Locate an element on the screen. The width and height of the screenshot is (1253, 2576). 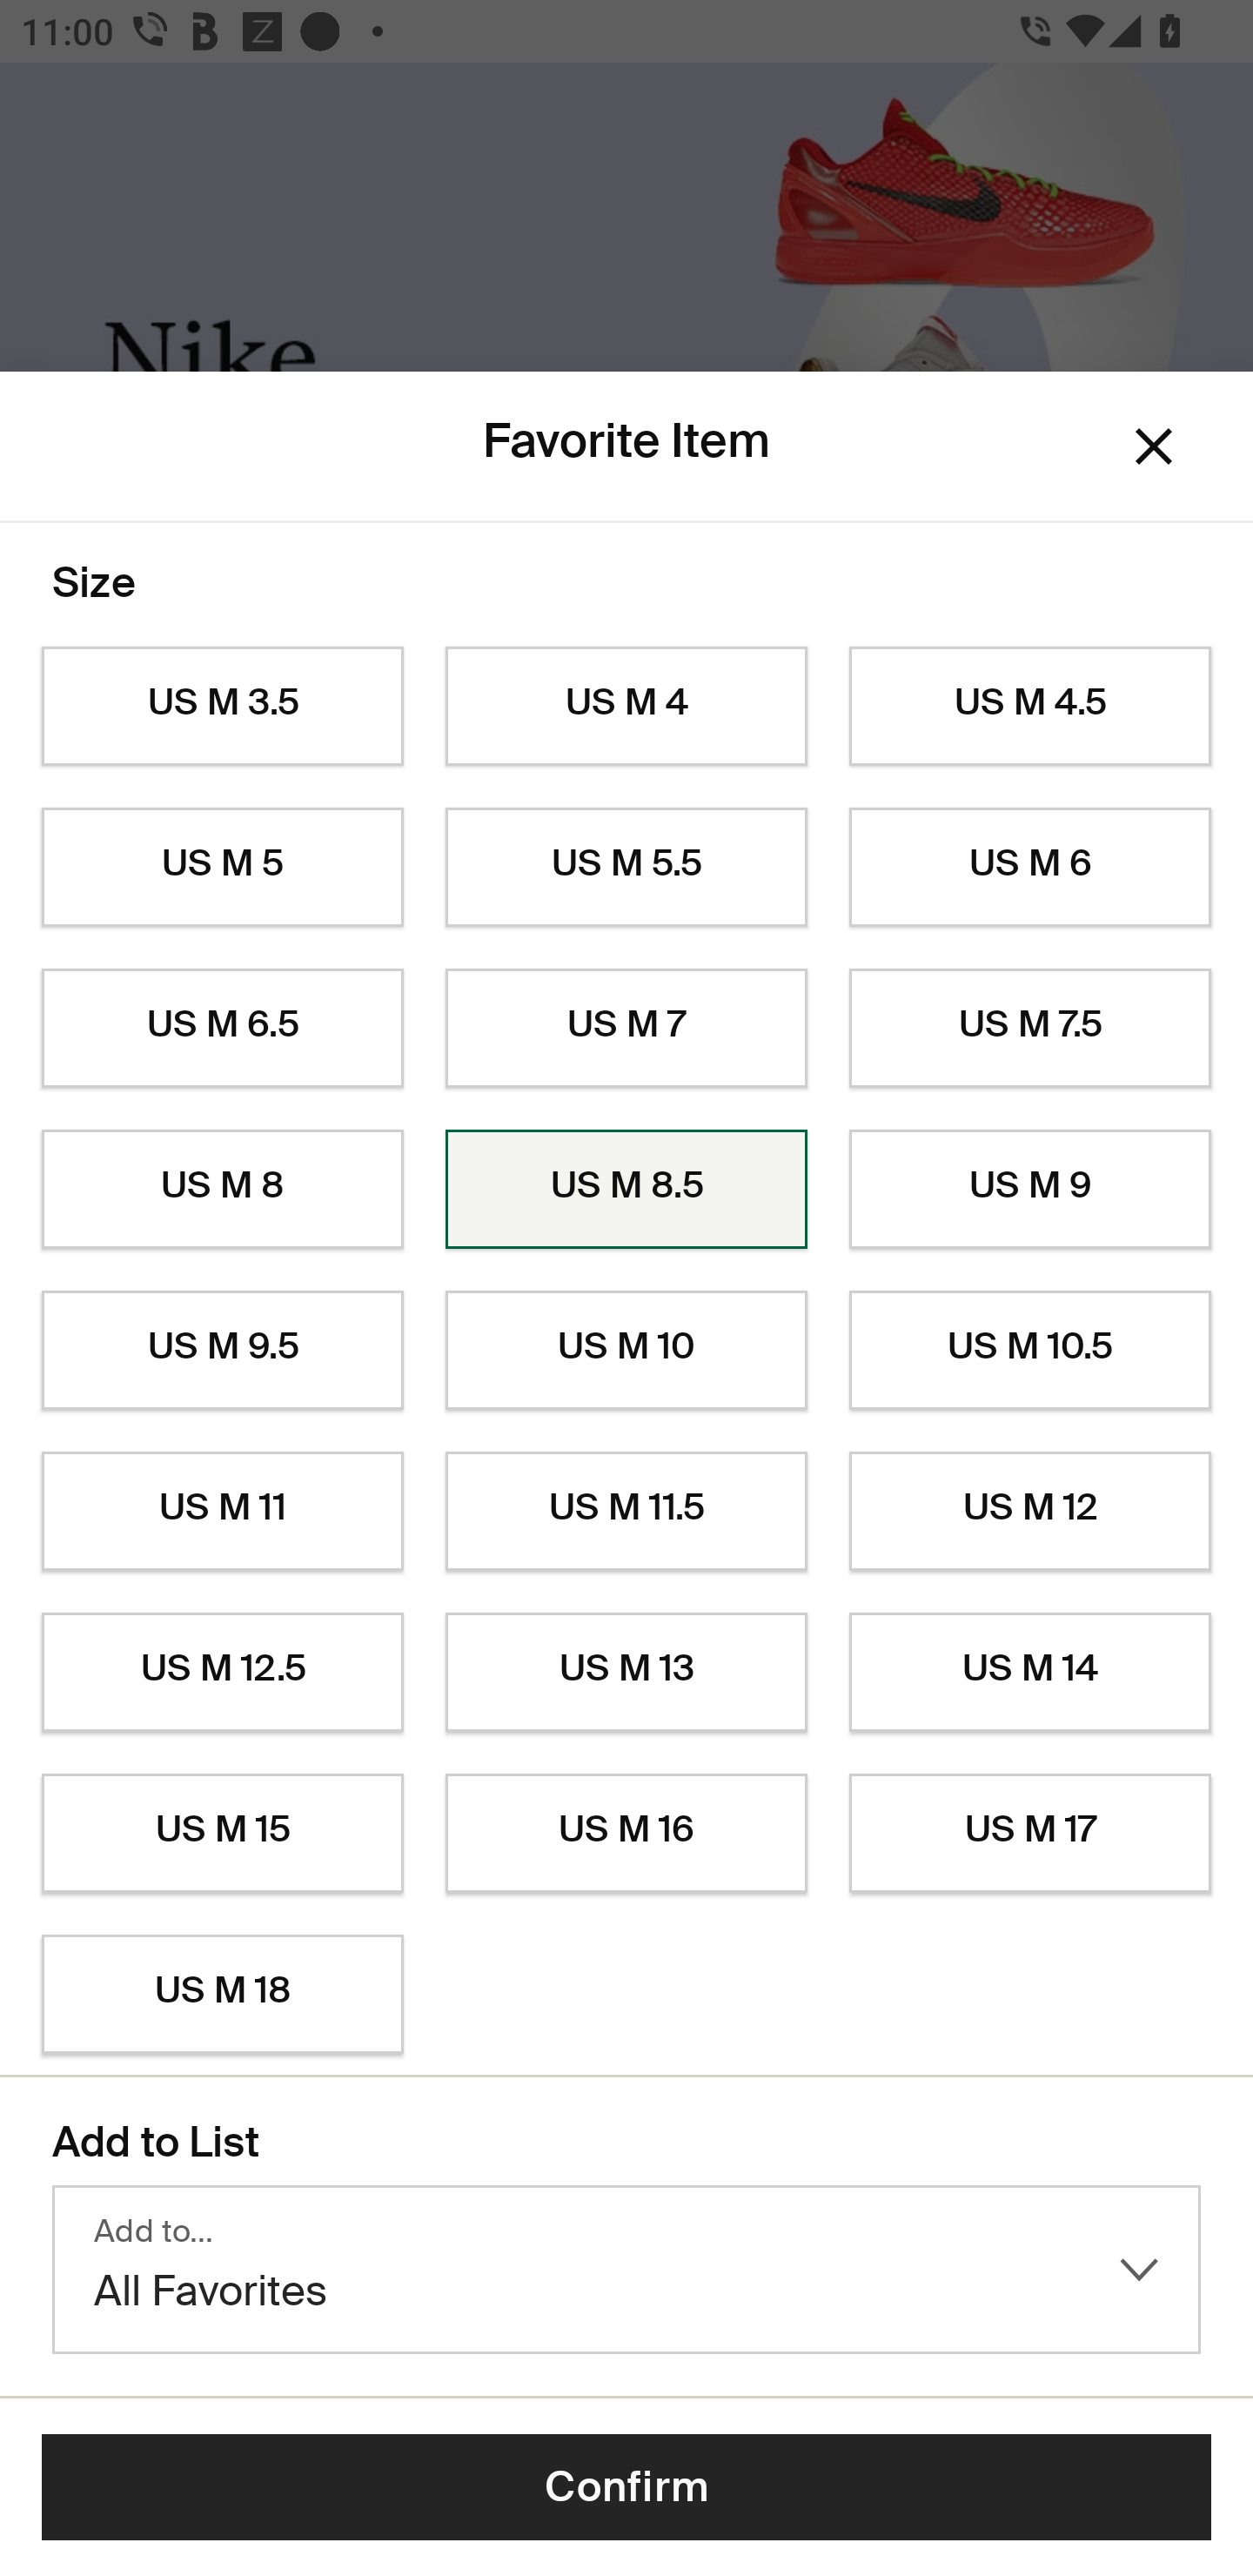
US M 4 is located at coordinates (626, 707).